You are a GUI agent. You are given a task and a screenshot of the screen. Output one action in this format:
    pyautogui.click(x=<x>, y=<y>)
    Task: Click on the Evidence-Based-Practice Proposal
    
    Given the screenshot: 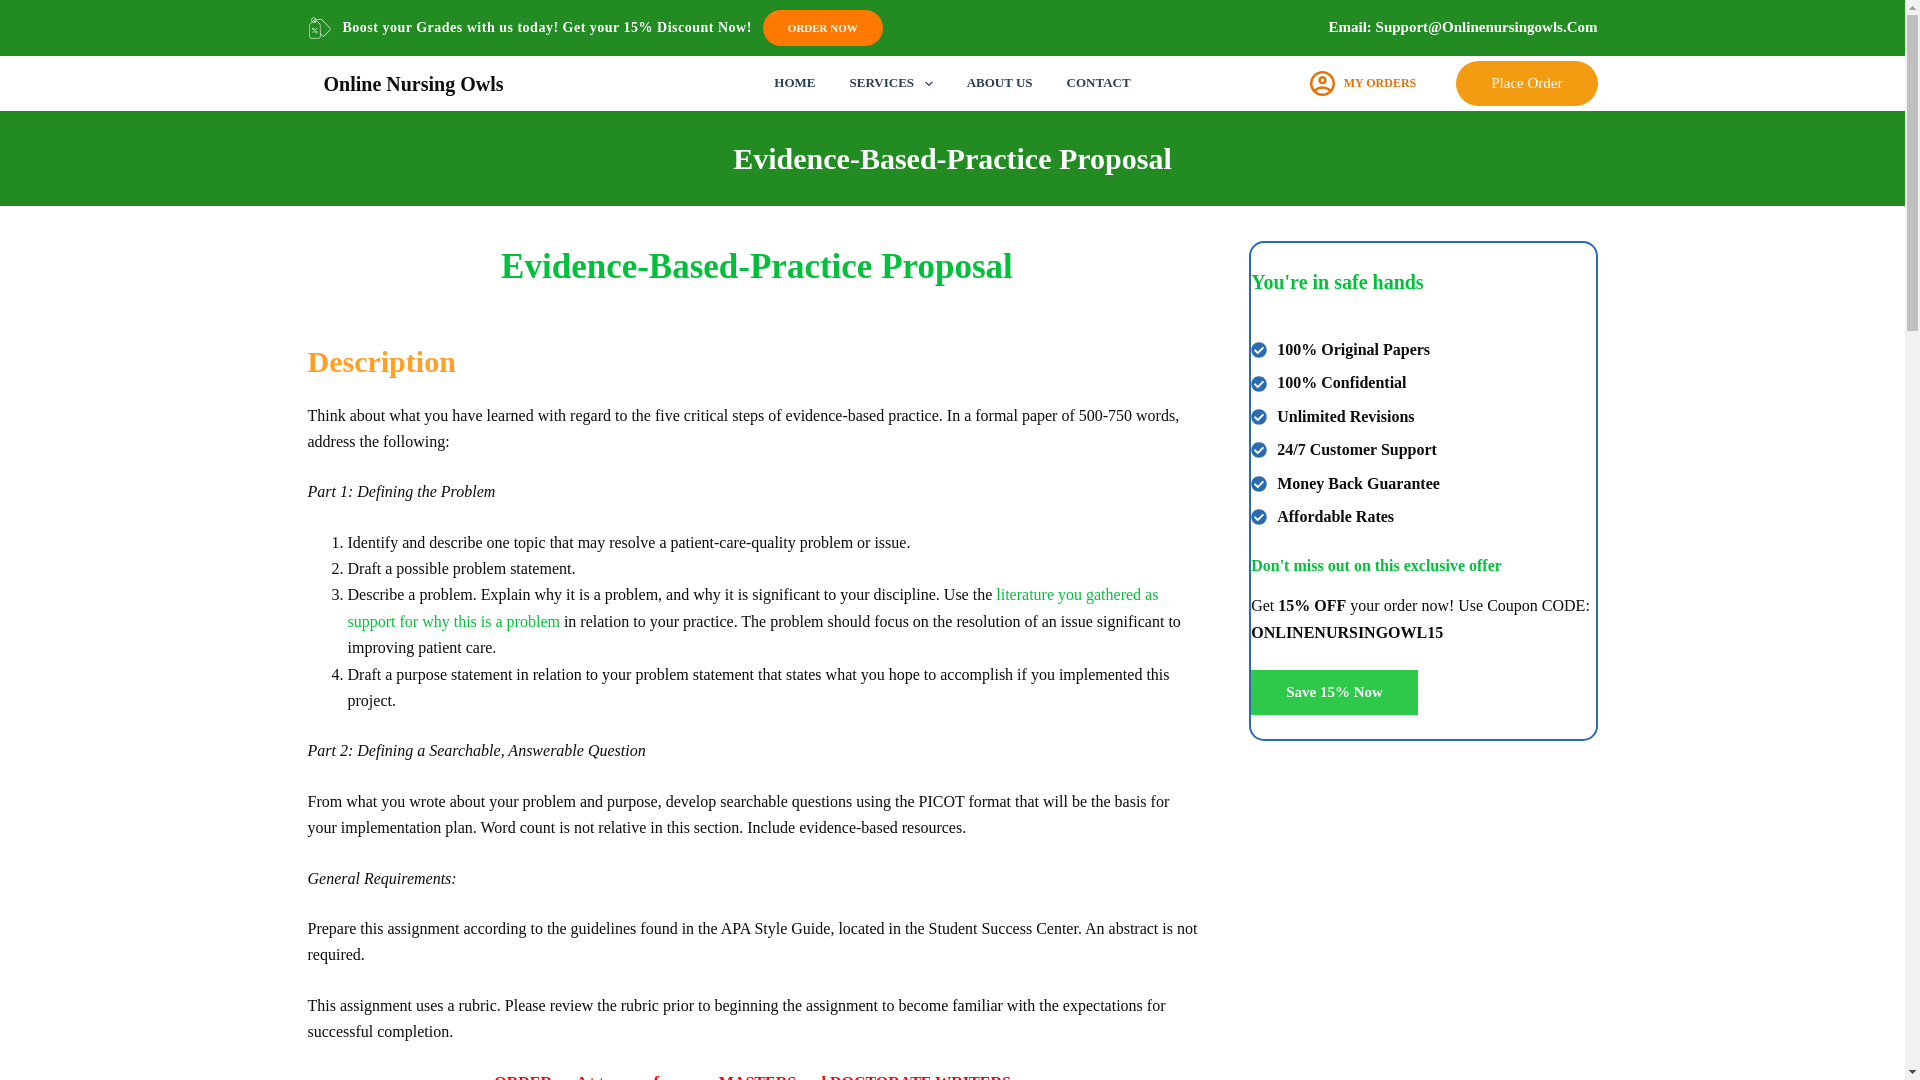 What is the action you would take?
    pyautogui.click(x=952, y=158)
    